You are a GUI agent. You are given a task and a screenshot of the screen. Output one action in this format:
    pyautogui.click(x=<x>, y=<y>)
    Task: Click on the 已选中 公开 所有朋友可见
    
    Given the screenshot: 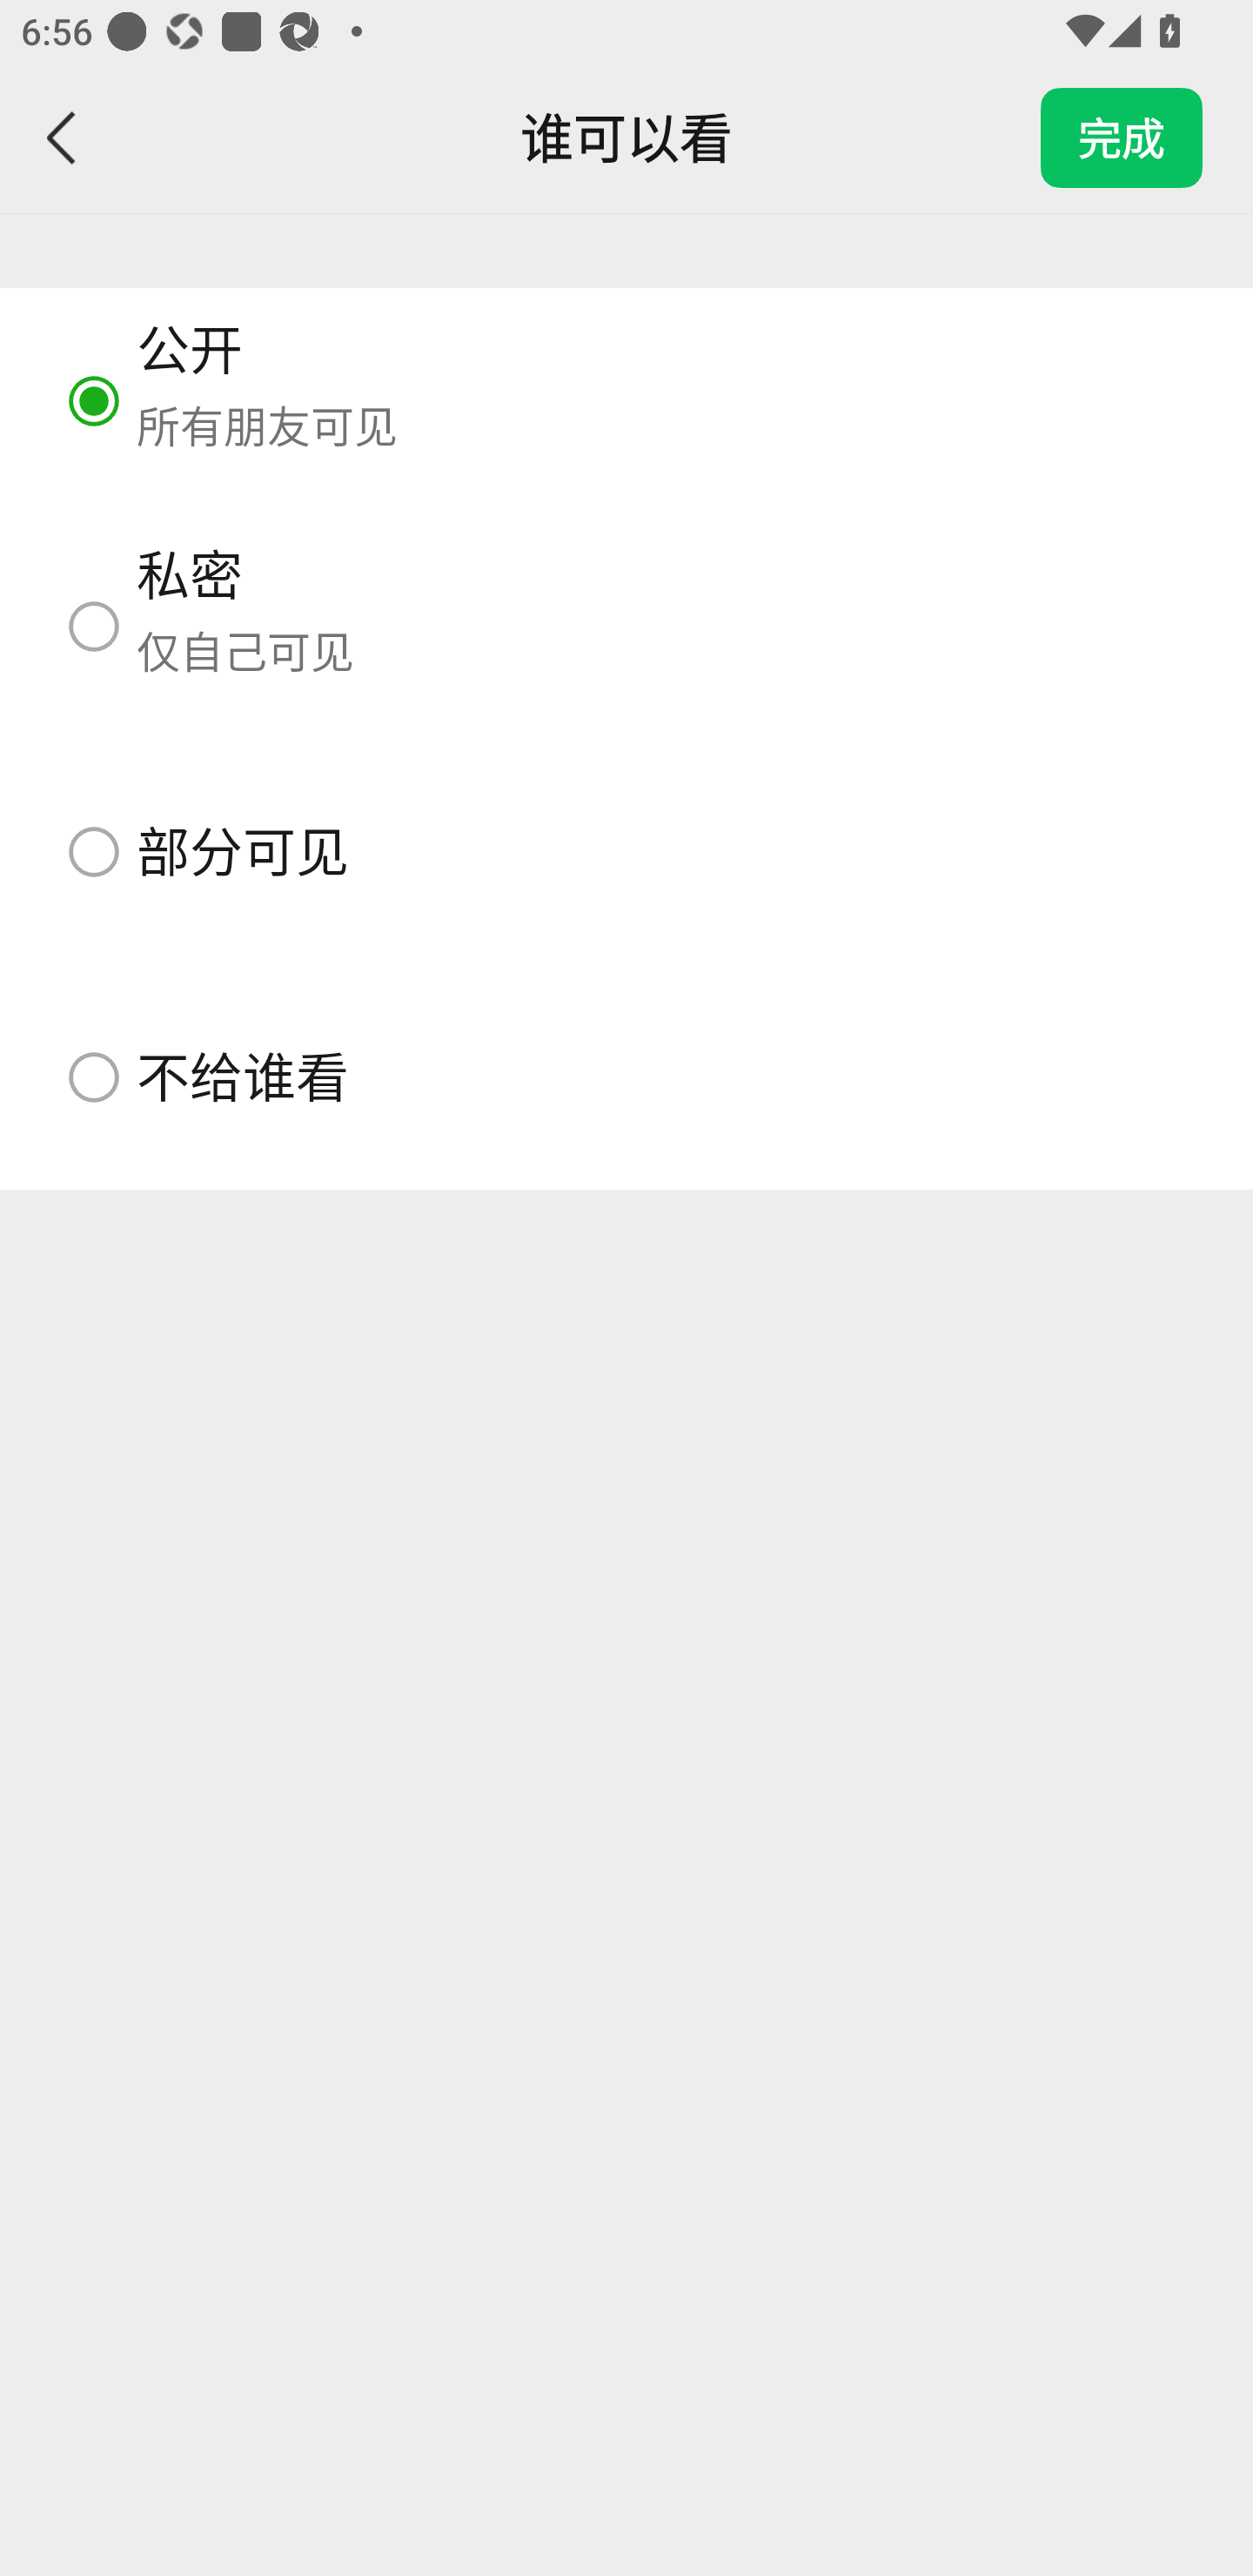 What is the action you would take?
    pyautogui.click(x=626, y=400)
    